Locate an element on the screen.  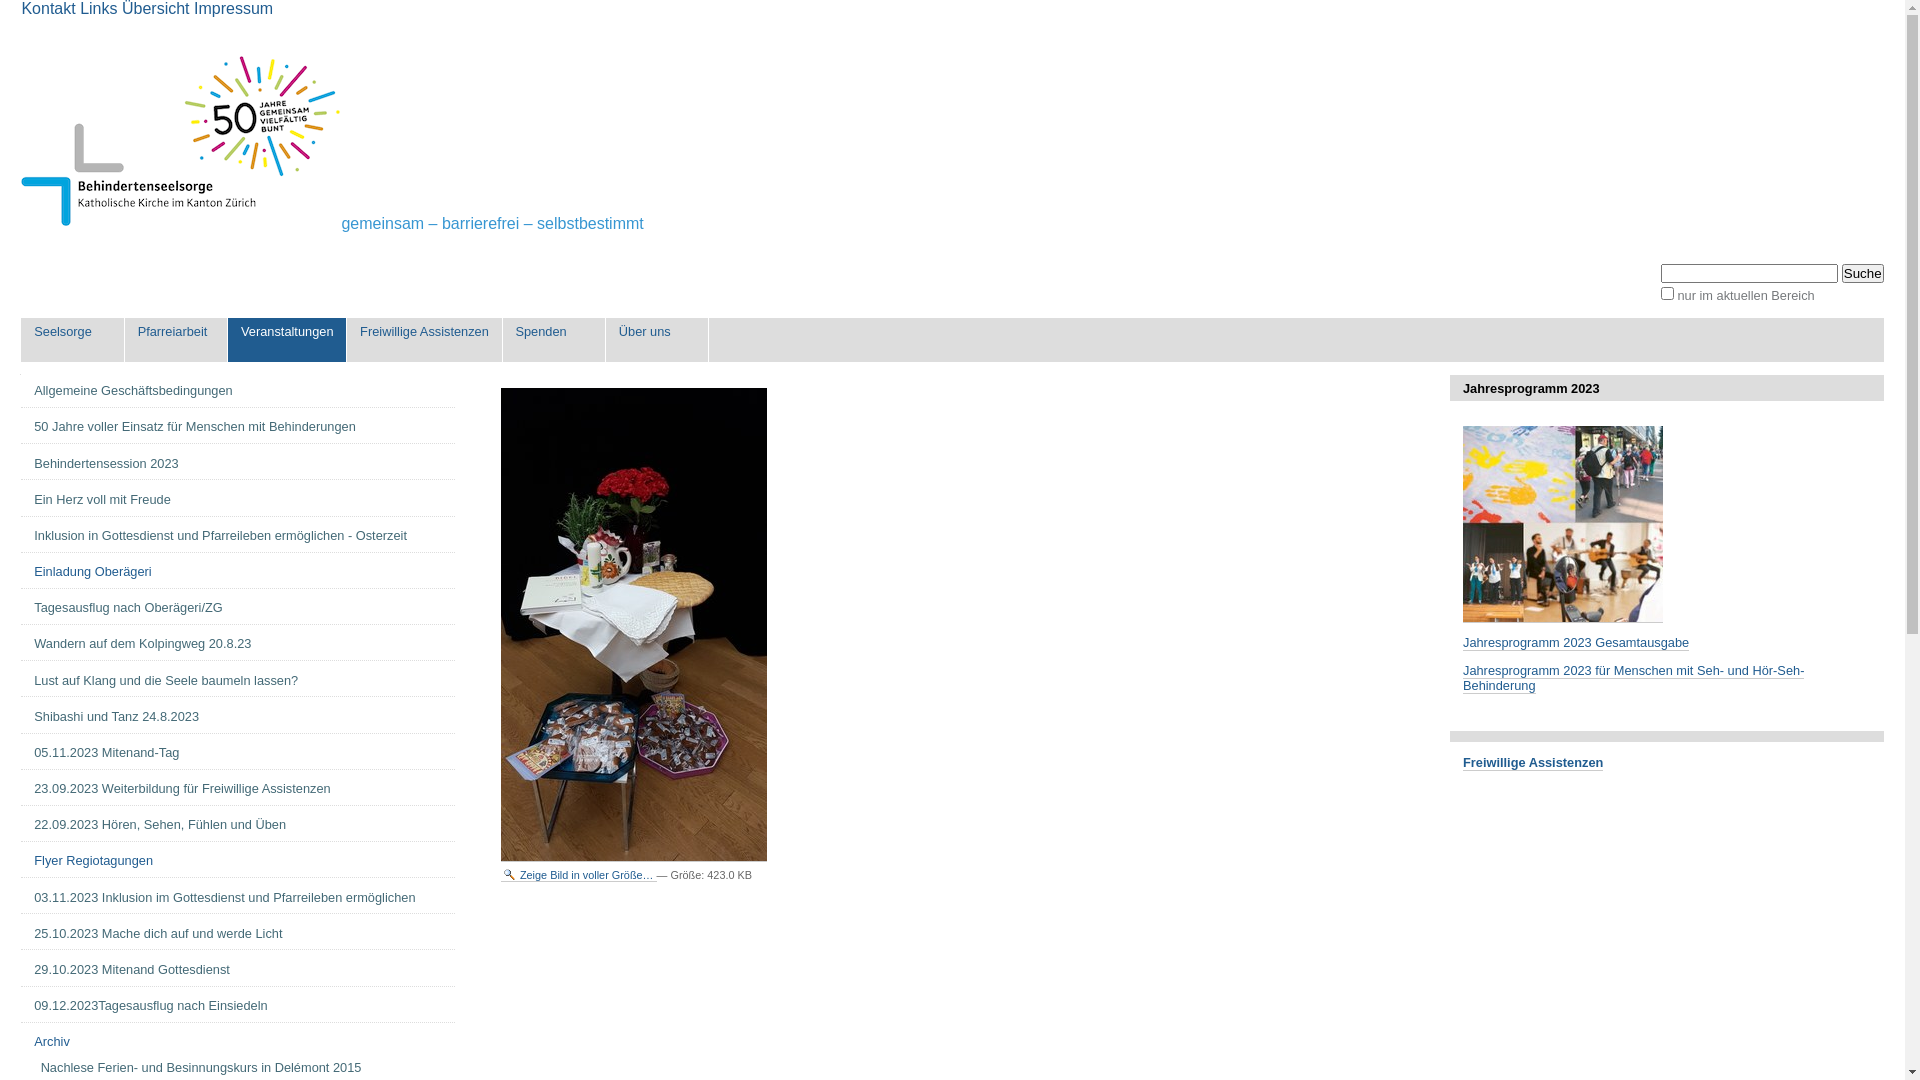
Wandern auf dem Kolpingweg 20.8.23 is located at coordinates (238, 644).